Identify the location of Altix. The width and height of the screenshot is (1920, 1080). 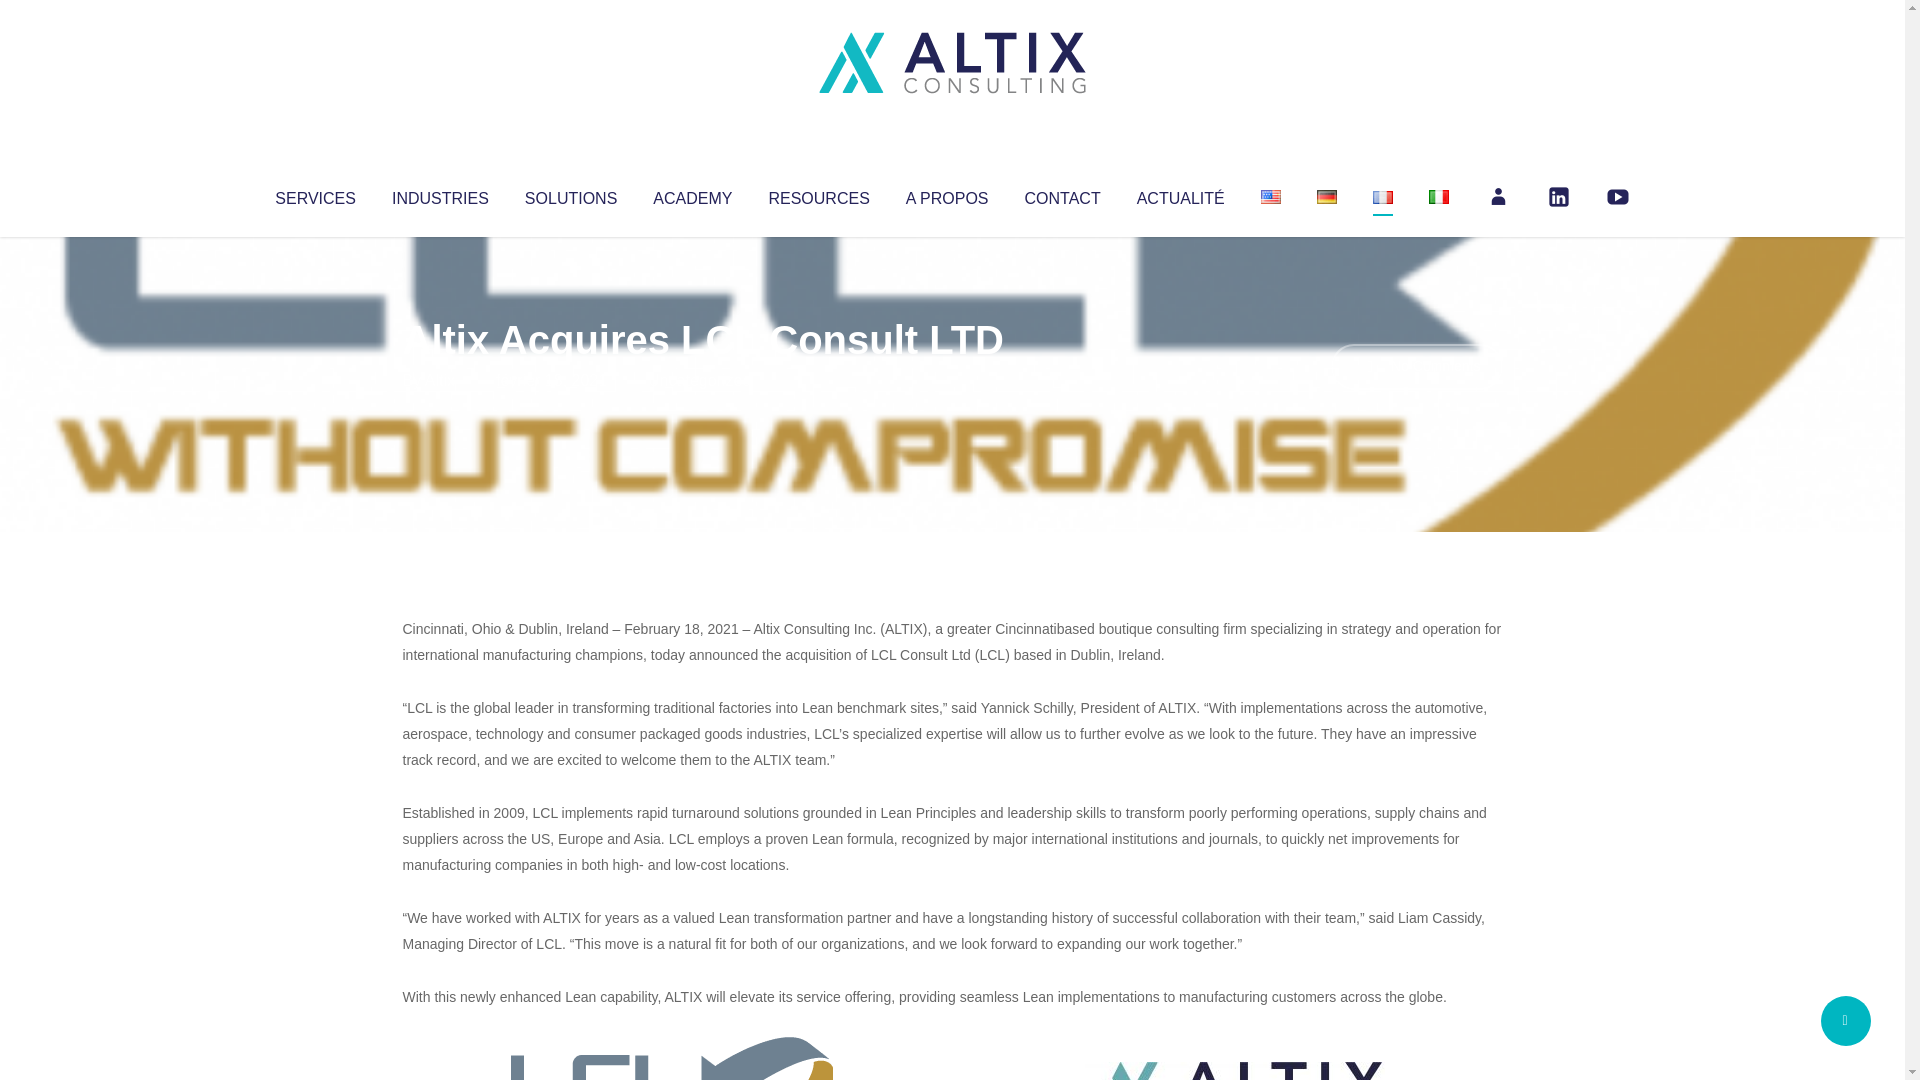
(440, 380).